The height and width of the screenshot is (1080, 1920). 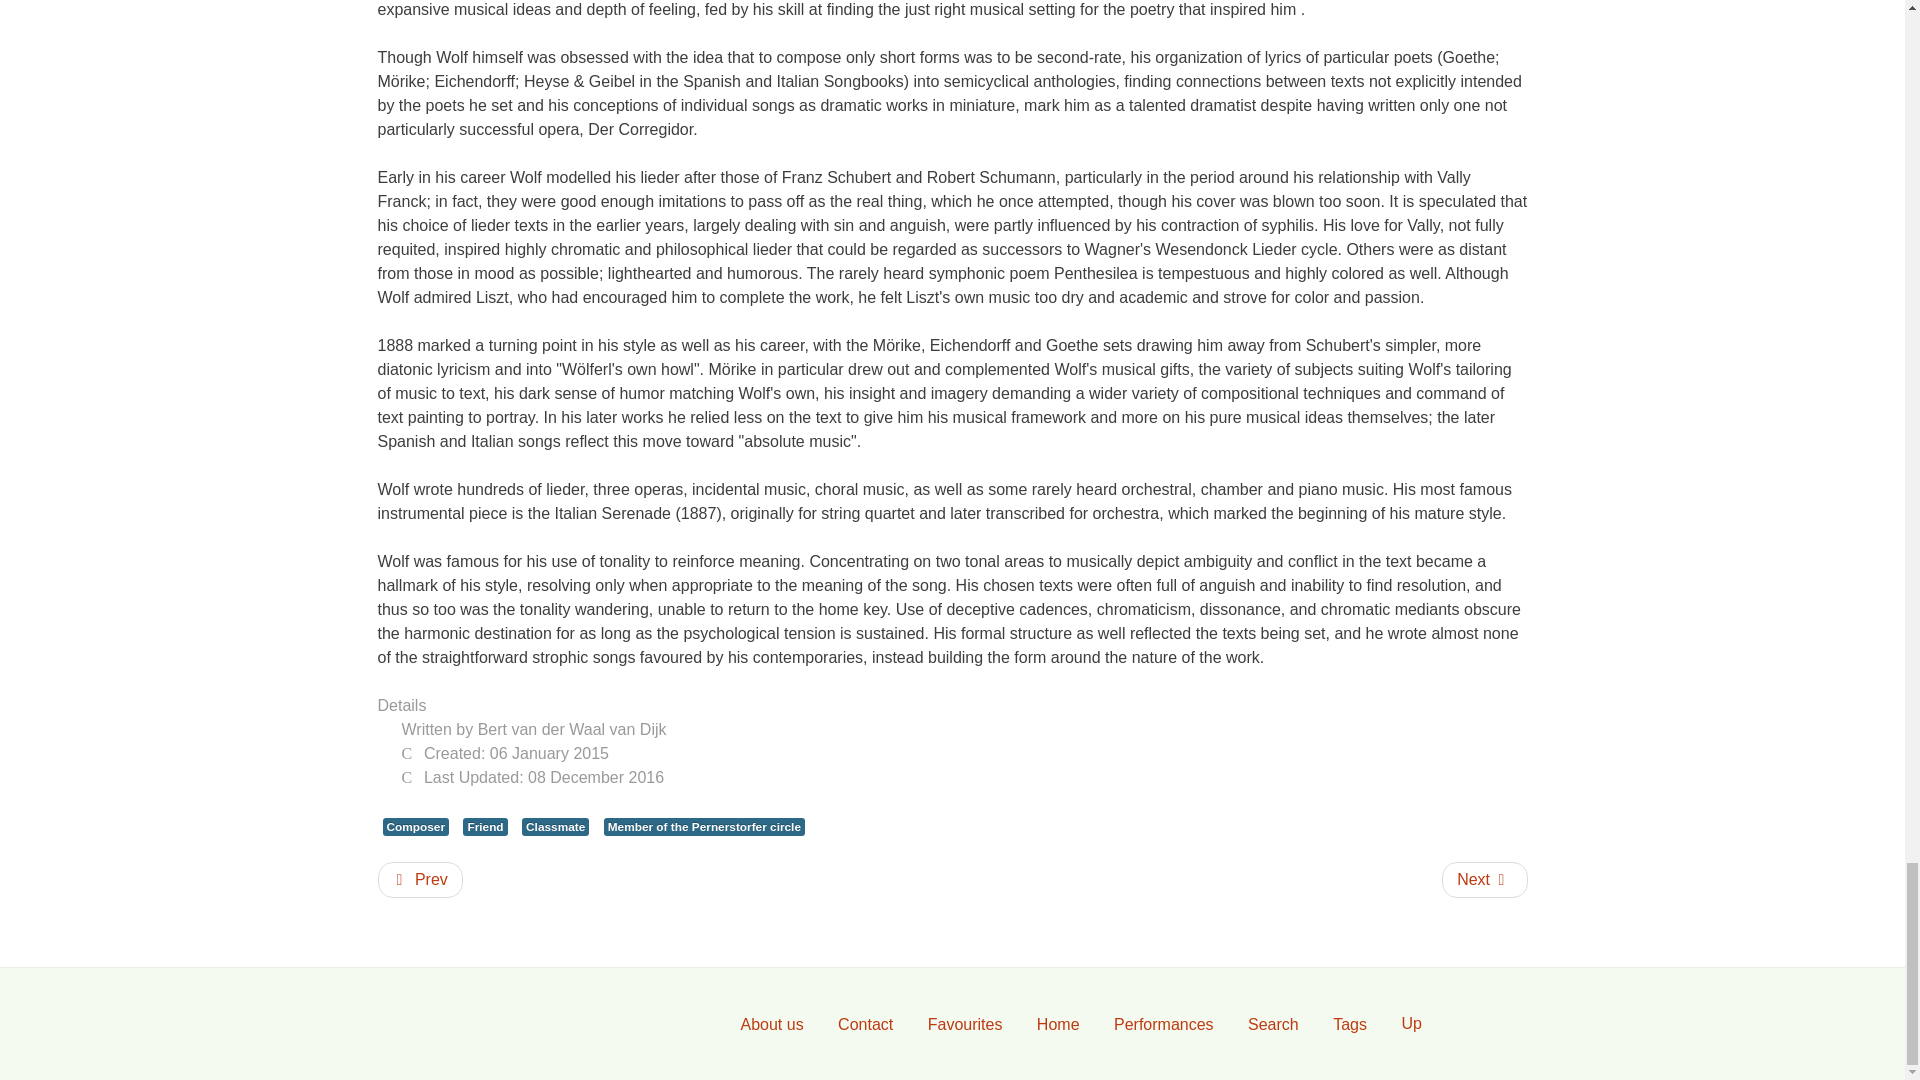 I want to click on Search, so click(x=1272, y=1024).